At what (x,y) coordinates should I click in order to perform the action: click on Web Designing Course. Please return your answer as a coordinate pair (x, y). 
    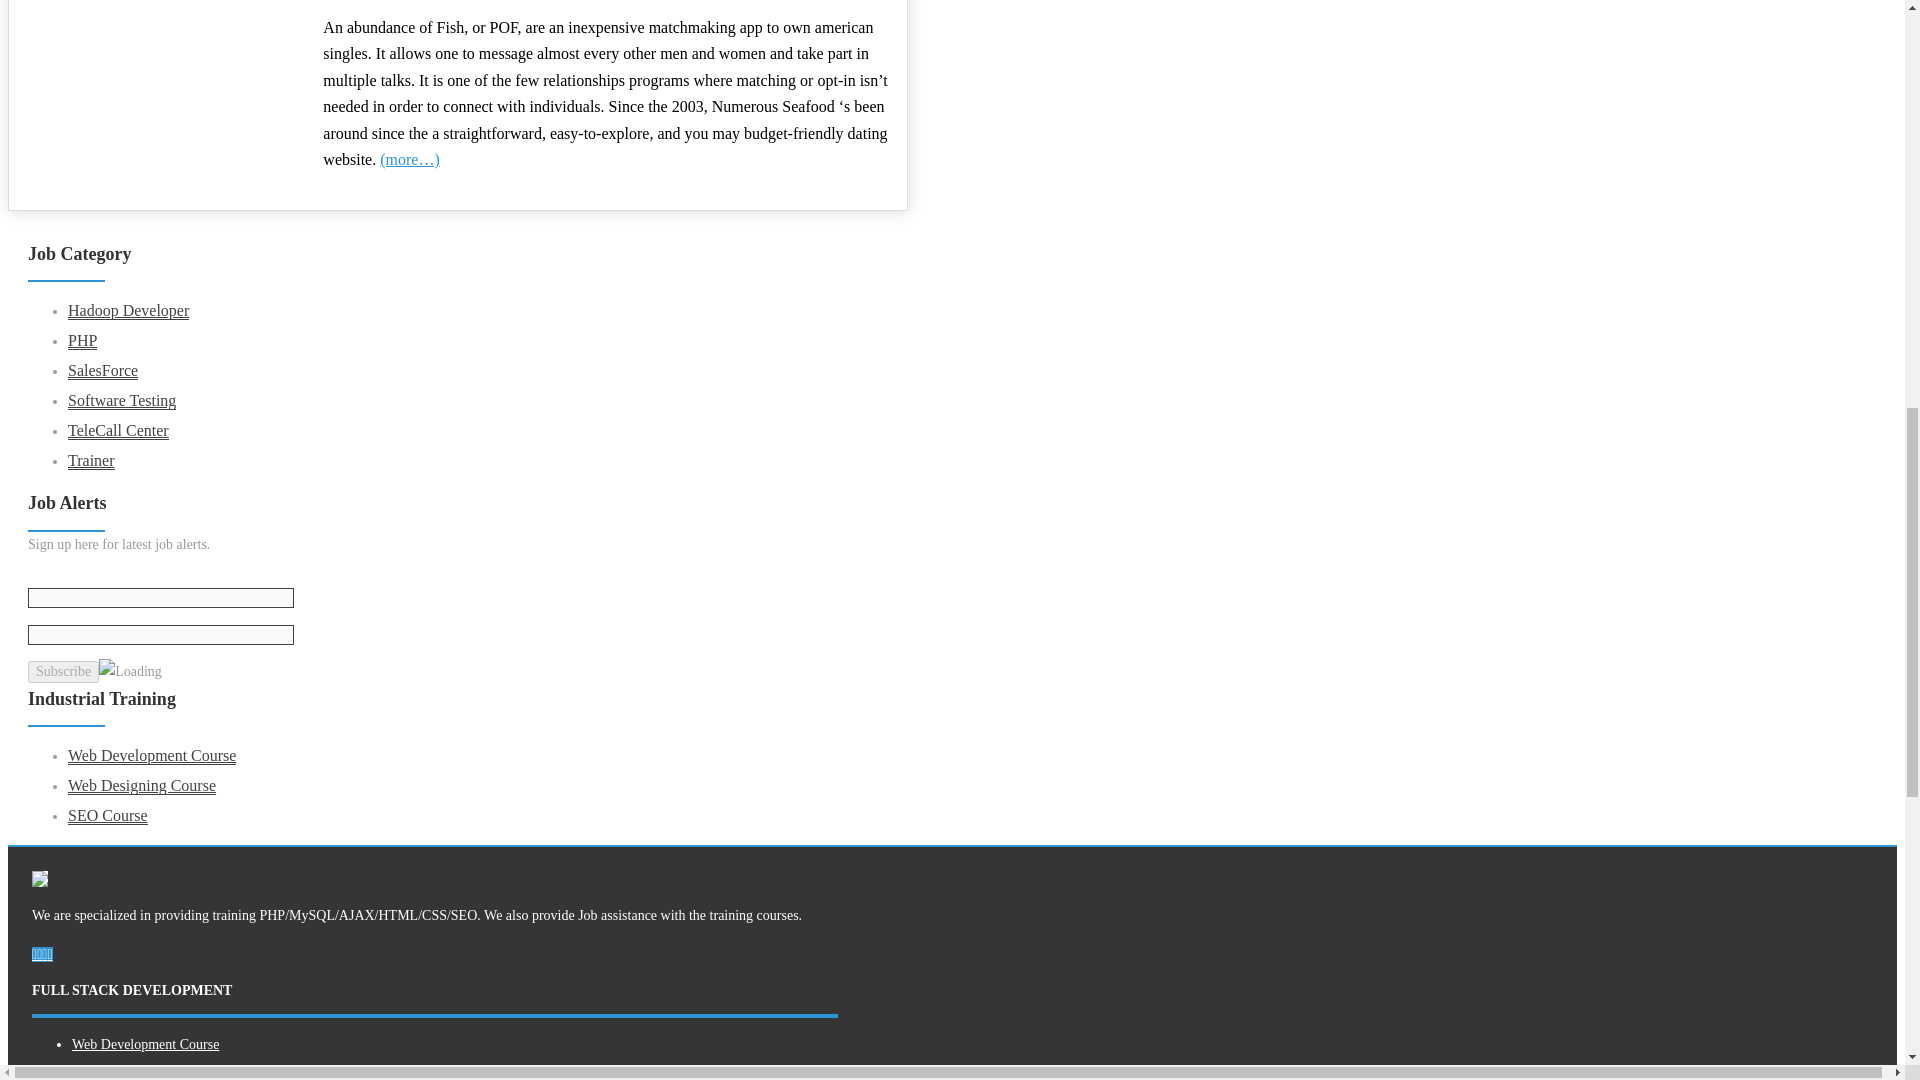
    Looking at the image, I should click on (136, 1070).